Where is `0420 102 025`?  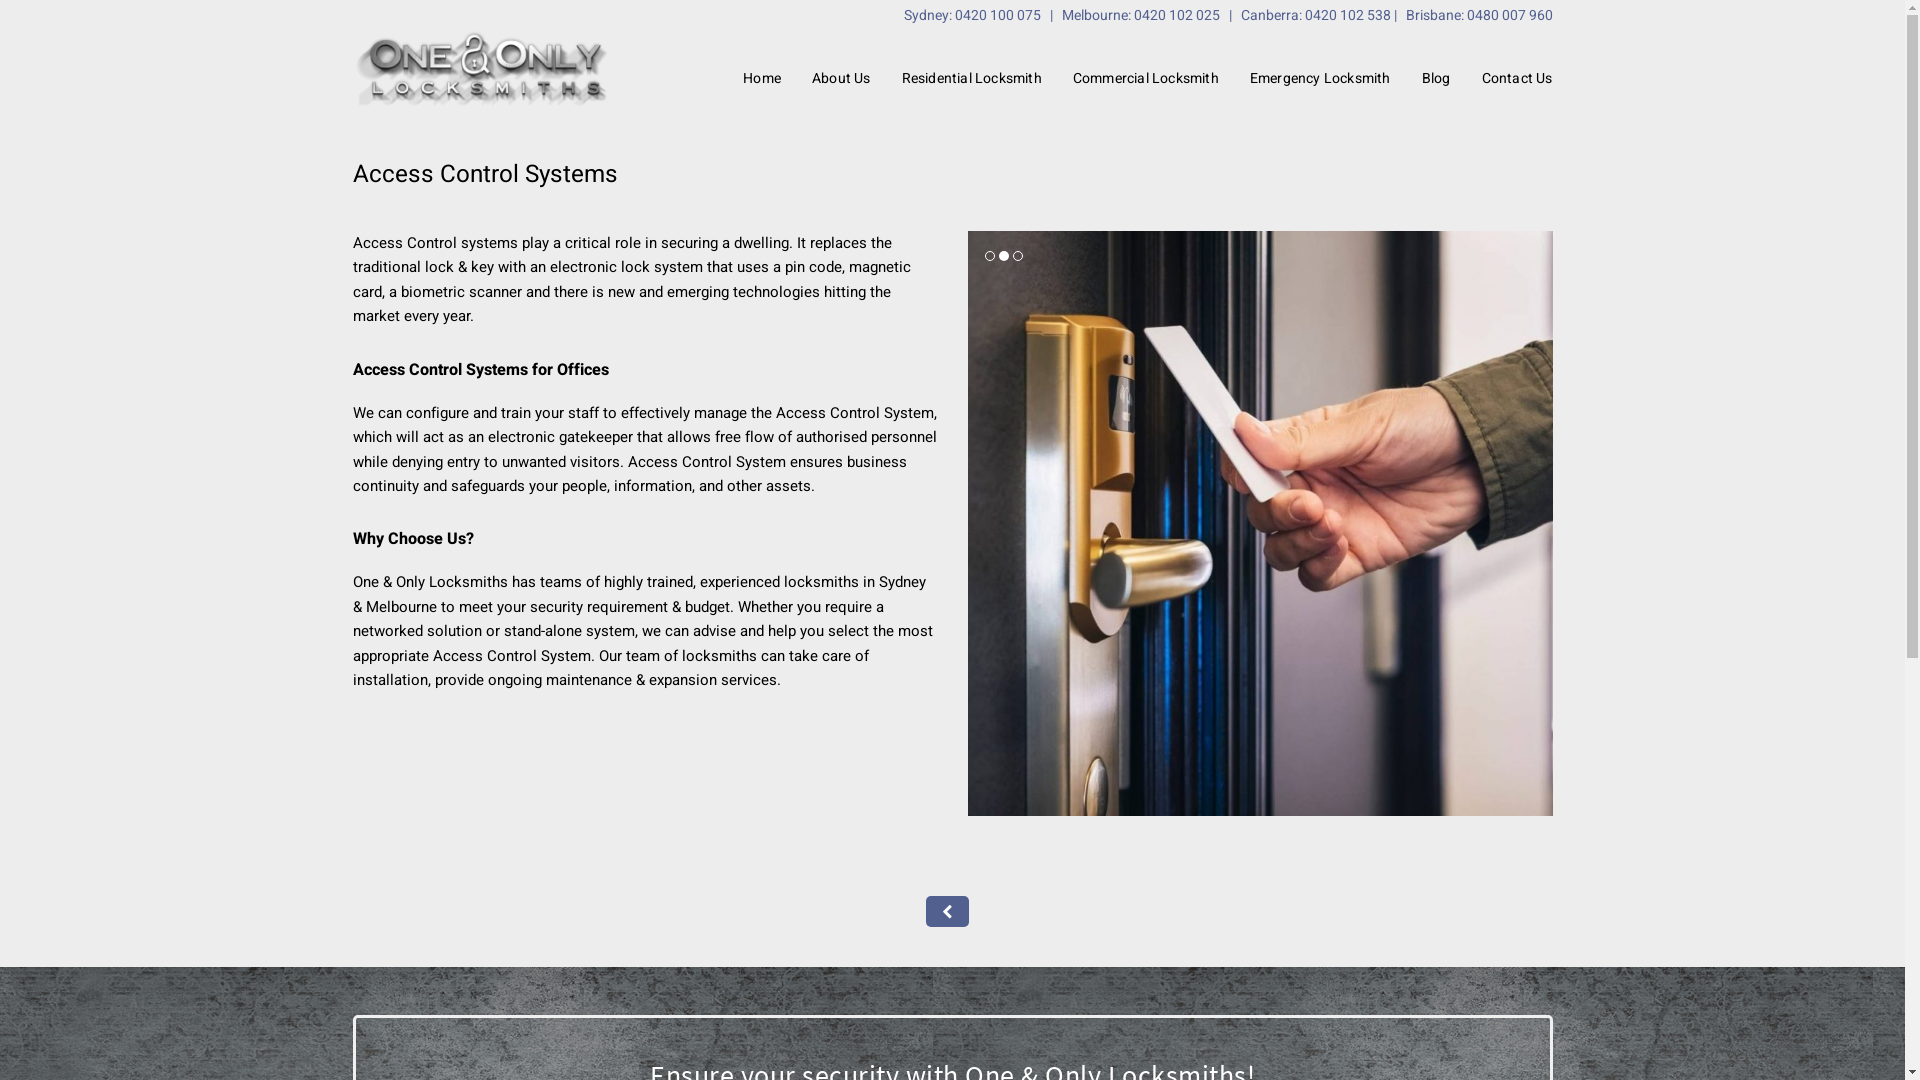
0420 102 025 is located at coordinates (1177, 16).